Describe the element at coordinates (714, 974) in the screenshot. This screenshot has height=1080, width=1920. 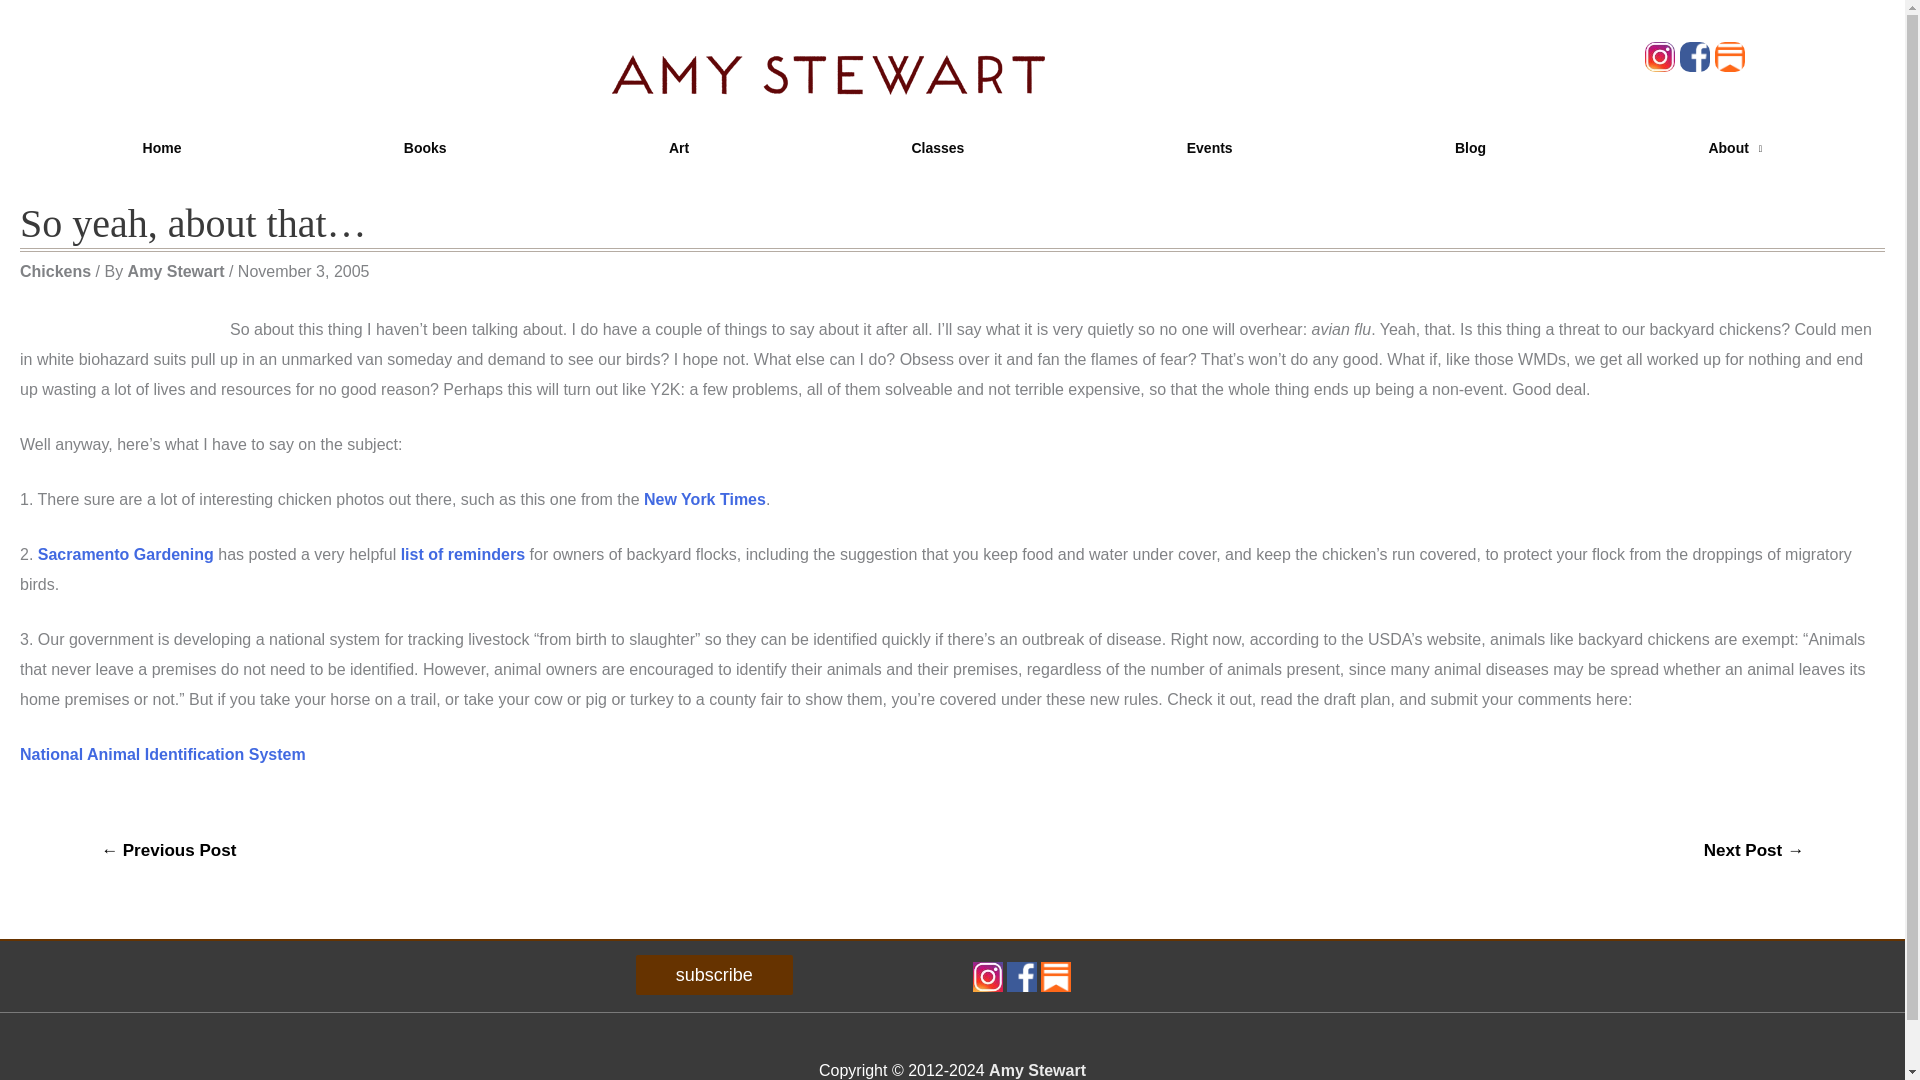
I see `subscribe` at that location.